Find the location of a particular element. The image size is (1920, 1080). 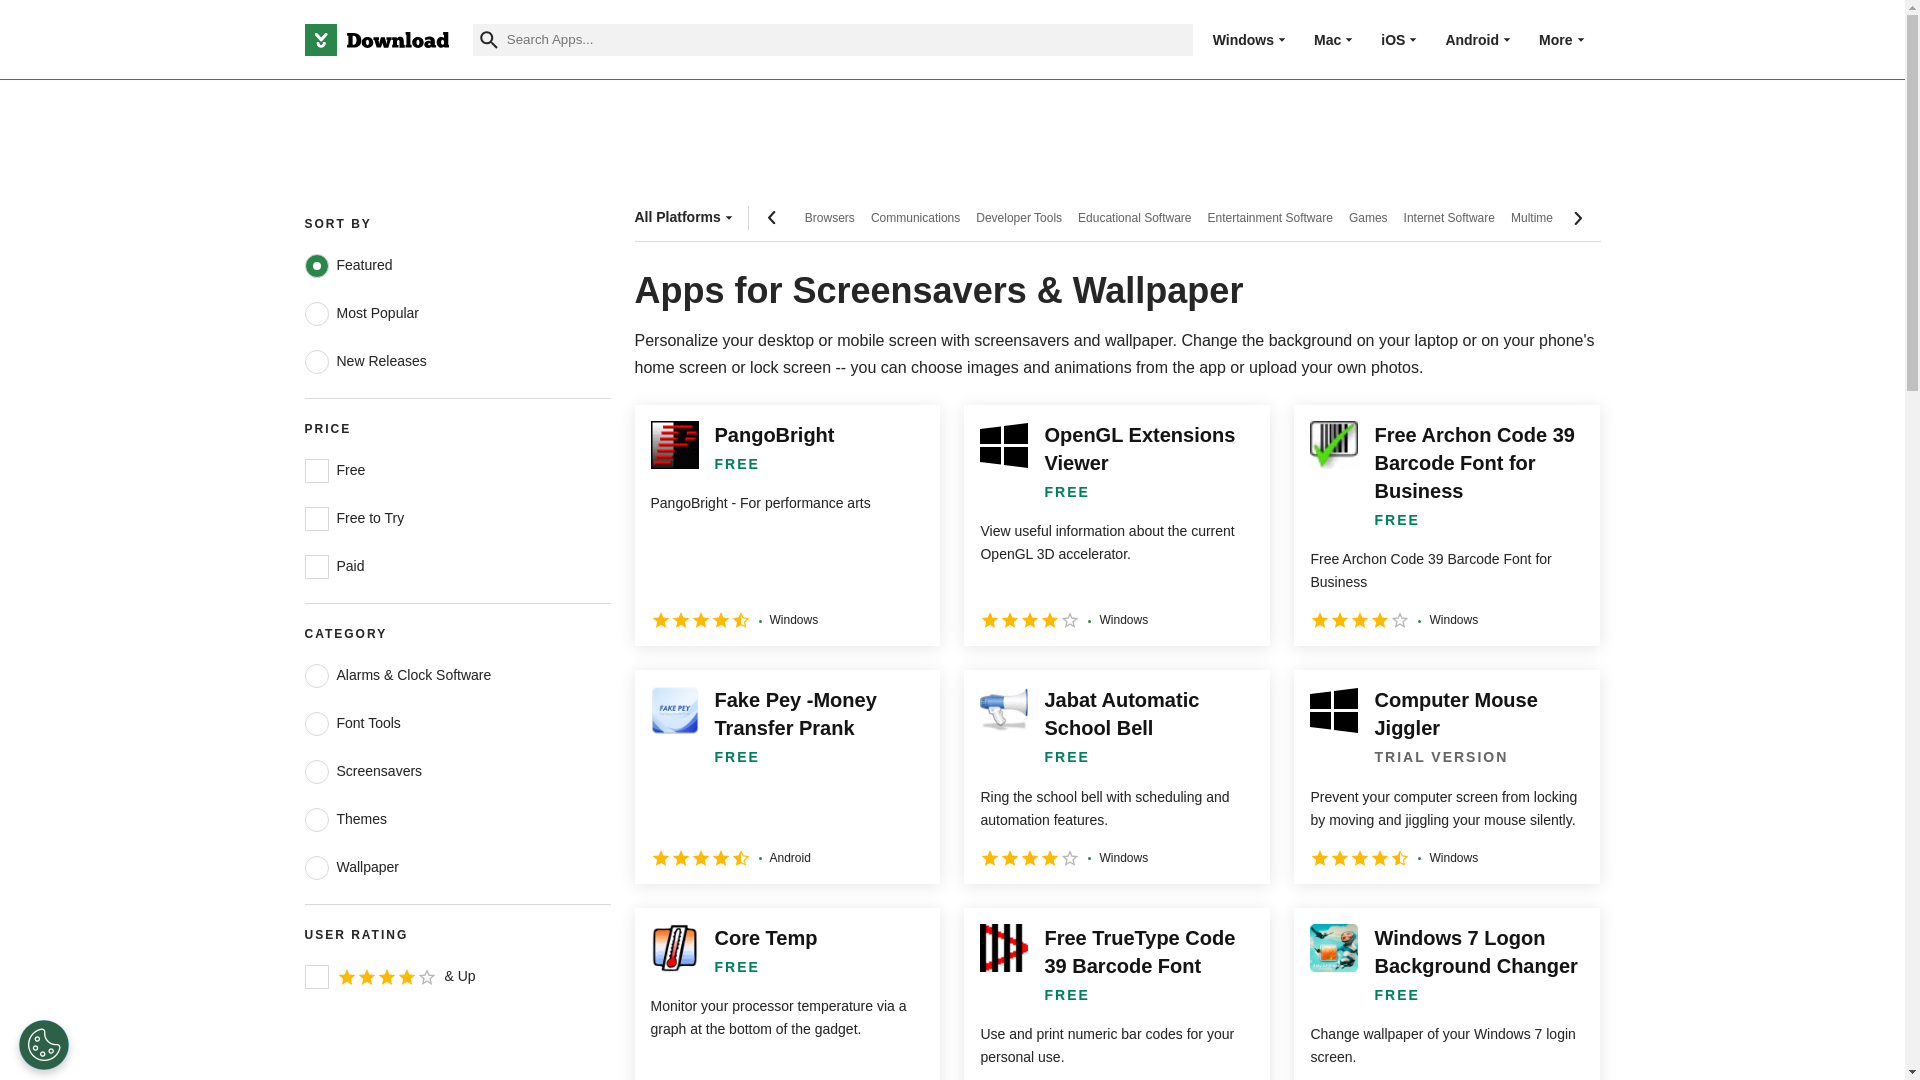

paid is located at coordinates (316, 566).